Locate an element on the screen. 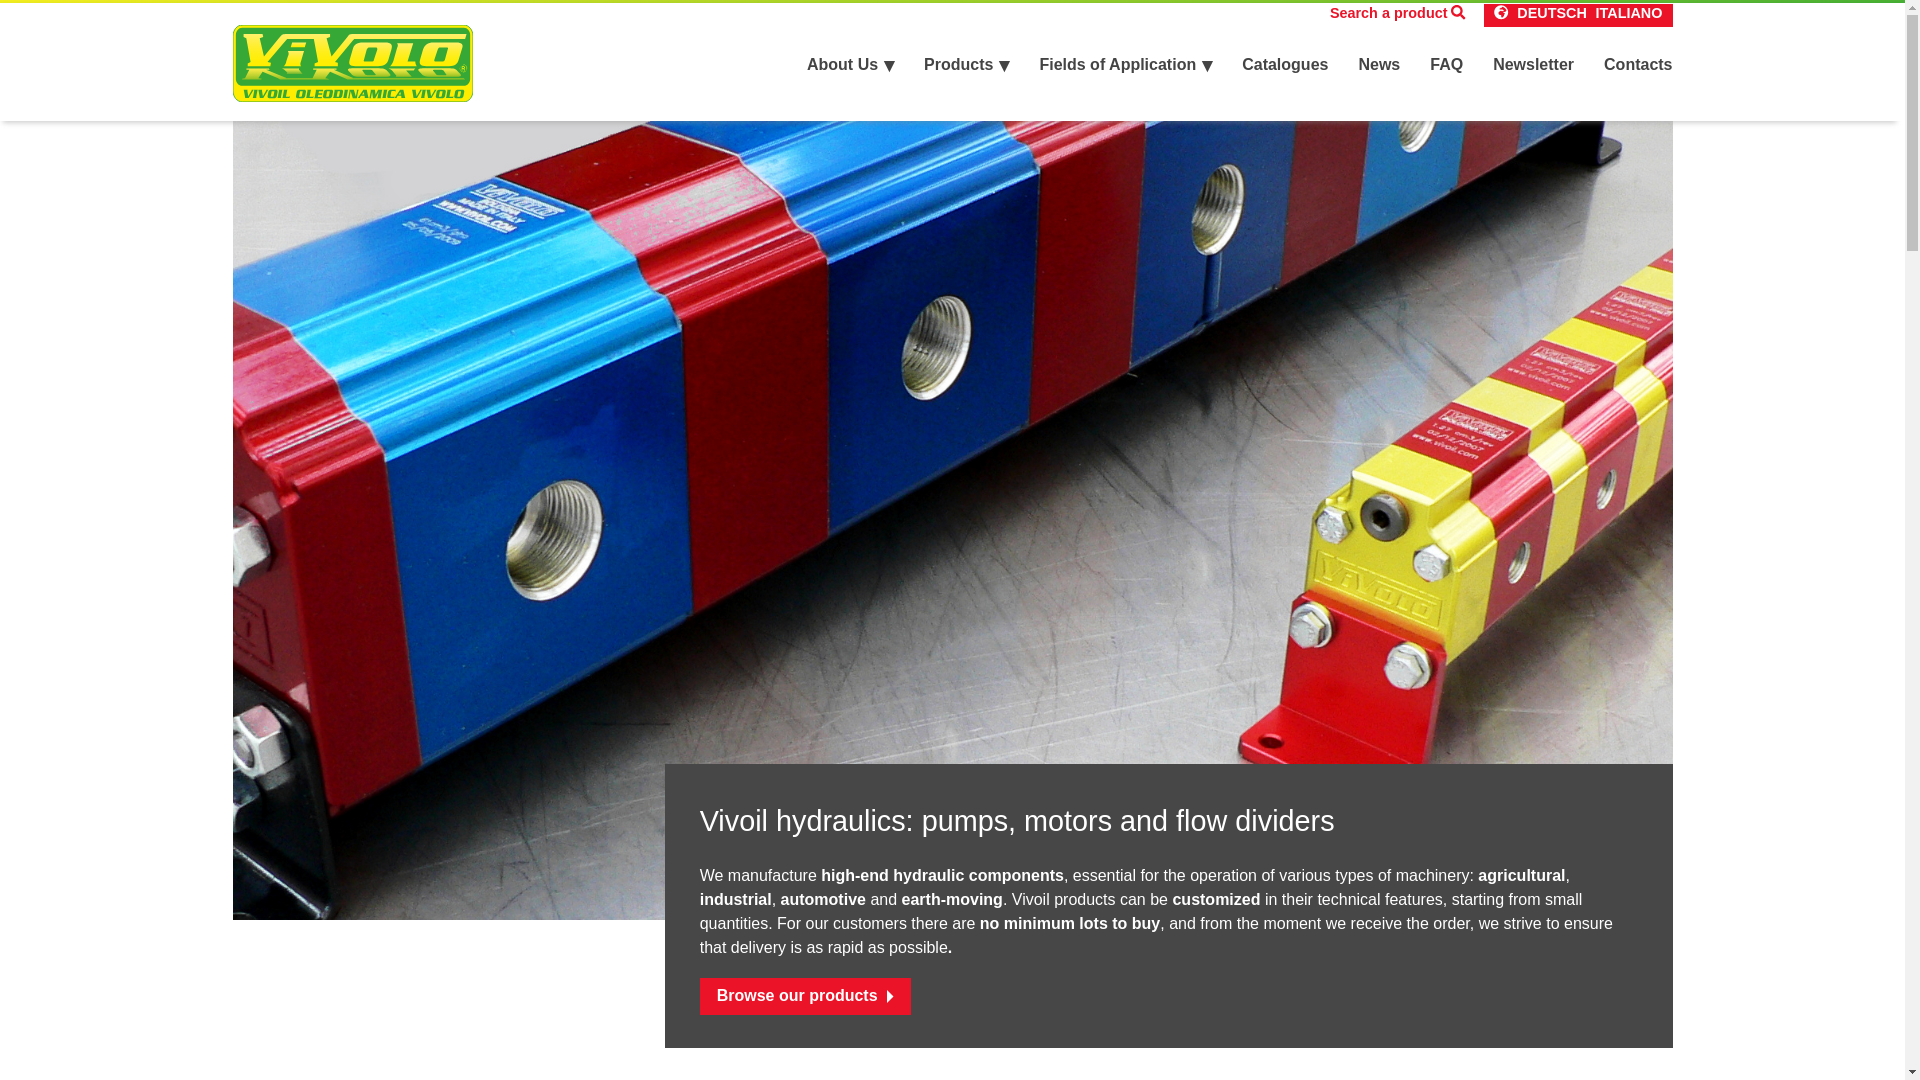 This screenshot has height=1080, width=1920. About Us is located at coordinates (850, 65).